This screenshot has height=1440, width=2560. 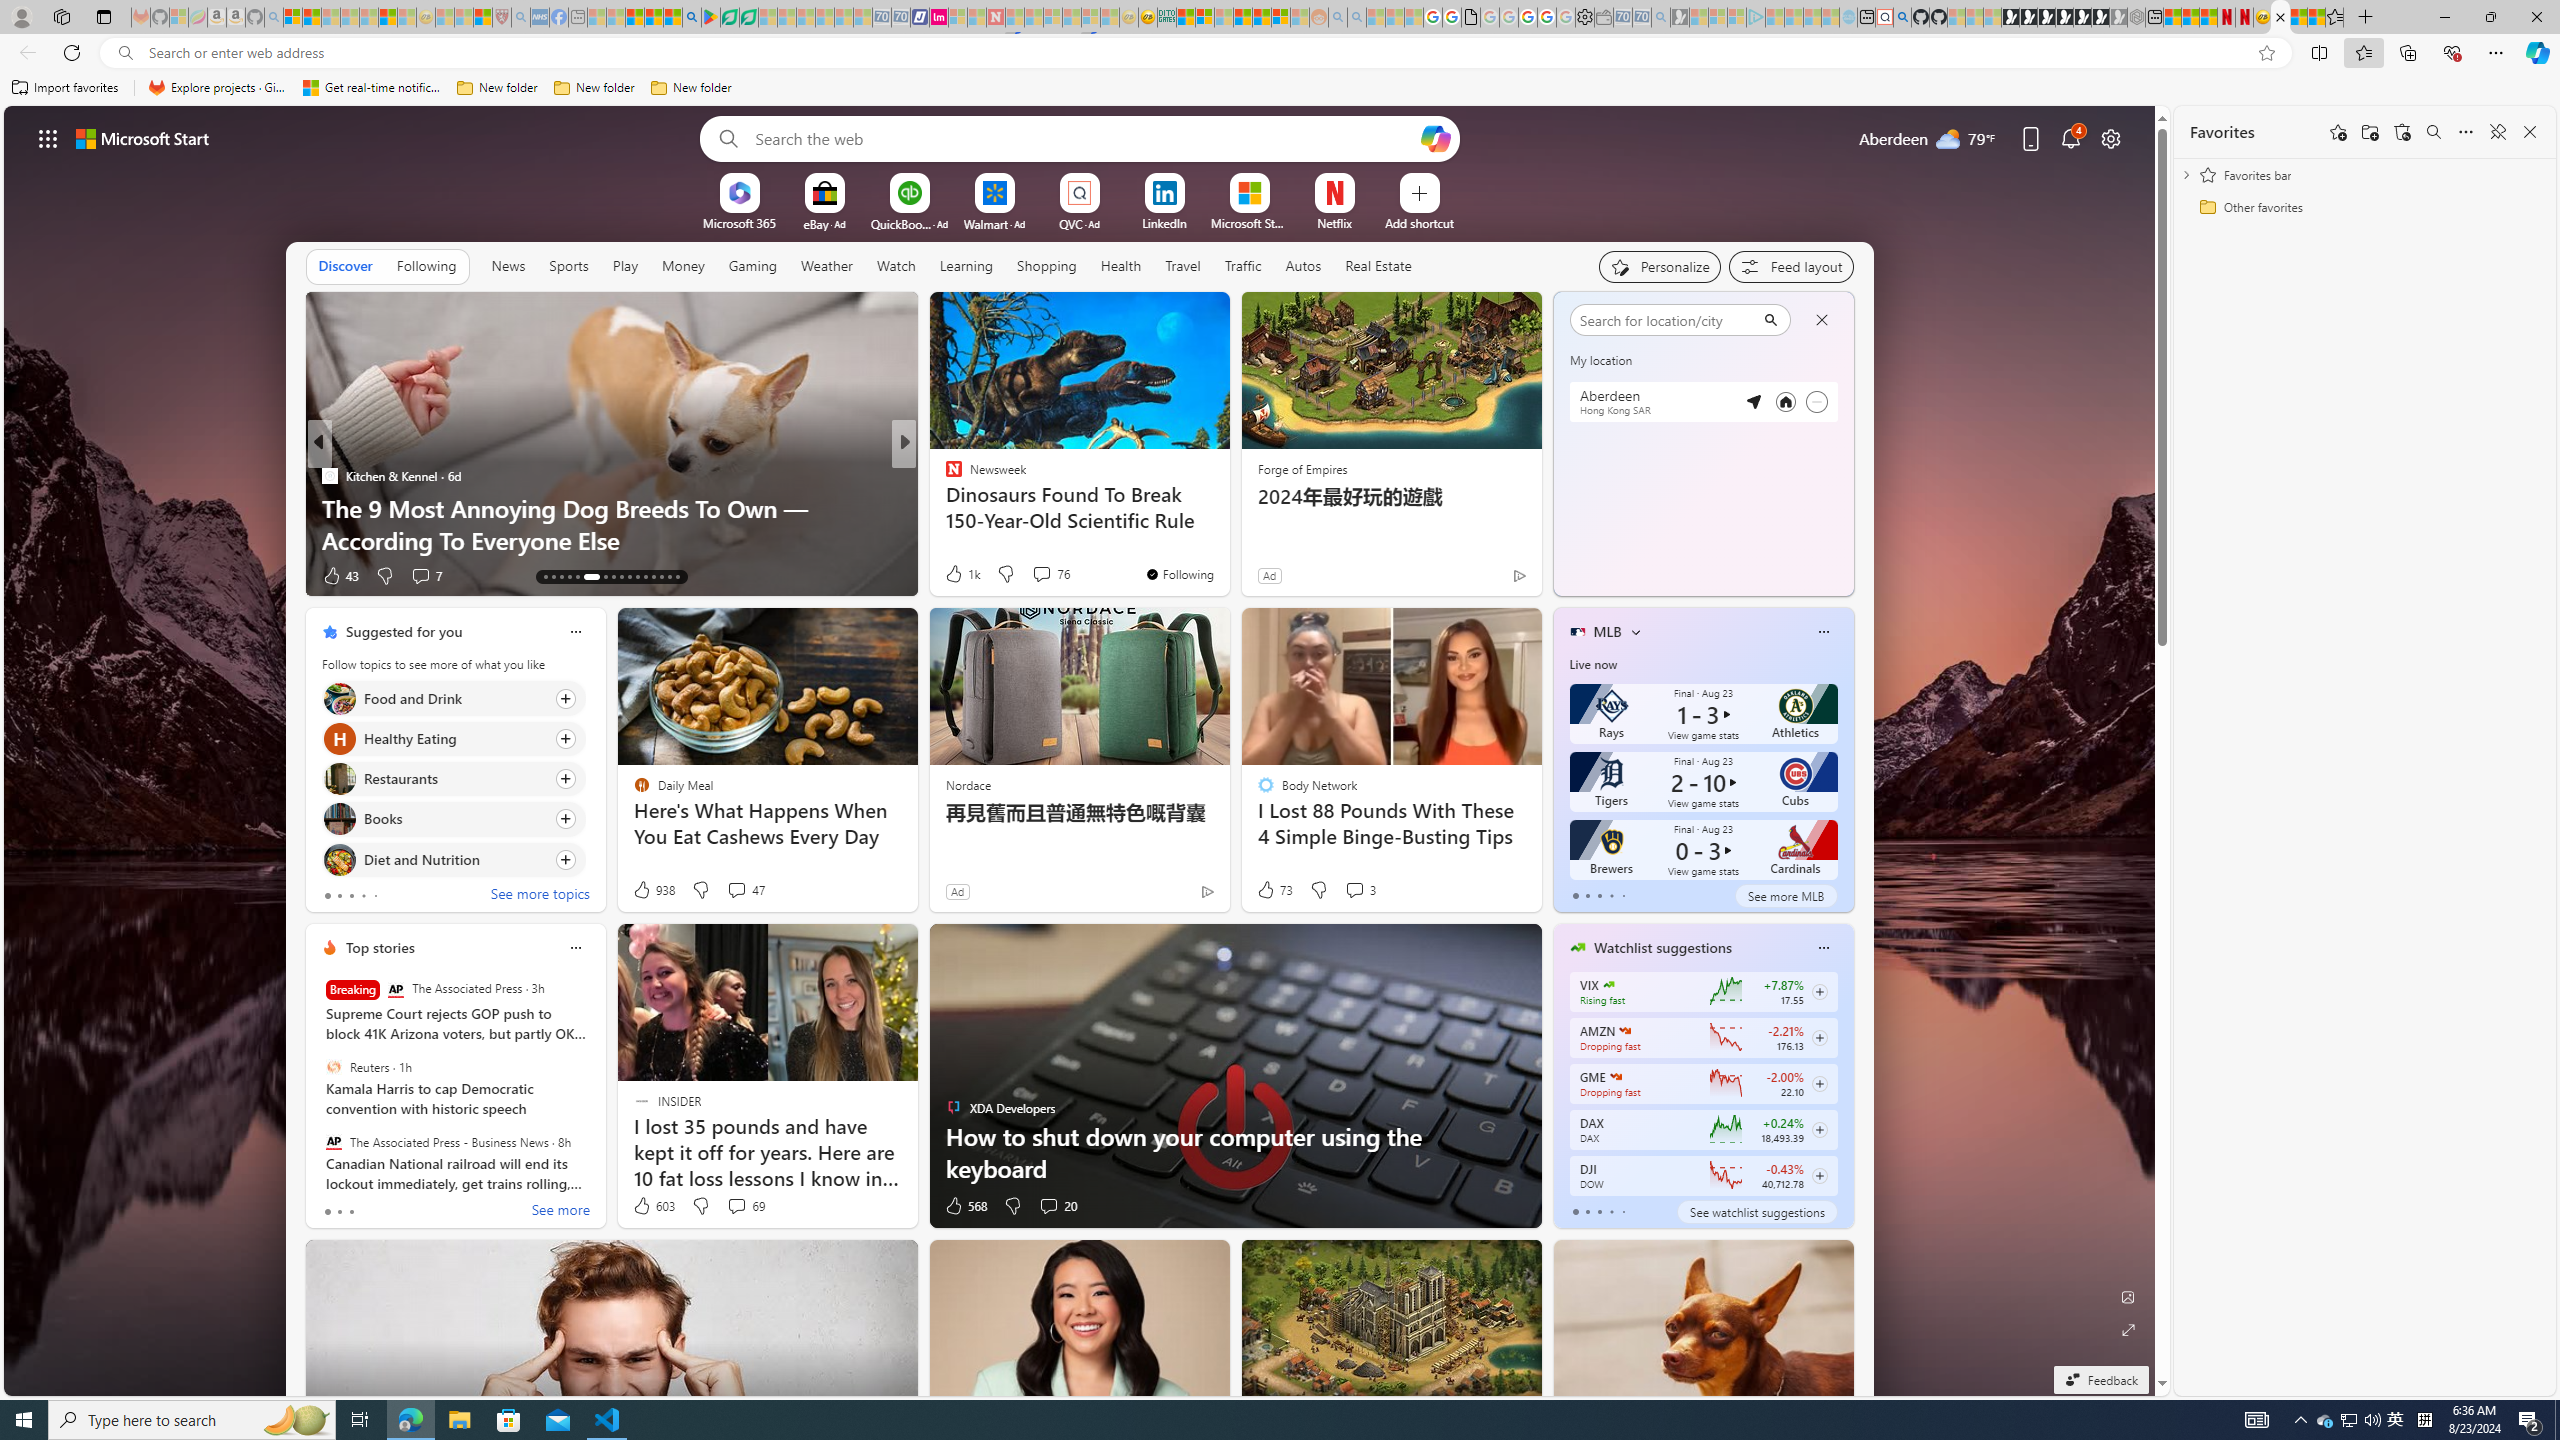 I want to click on Daily, so click(x=1658, y=410).